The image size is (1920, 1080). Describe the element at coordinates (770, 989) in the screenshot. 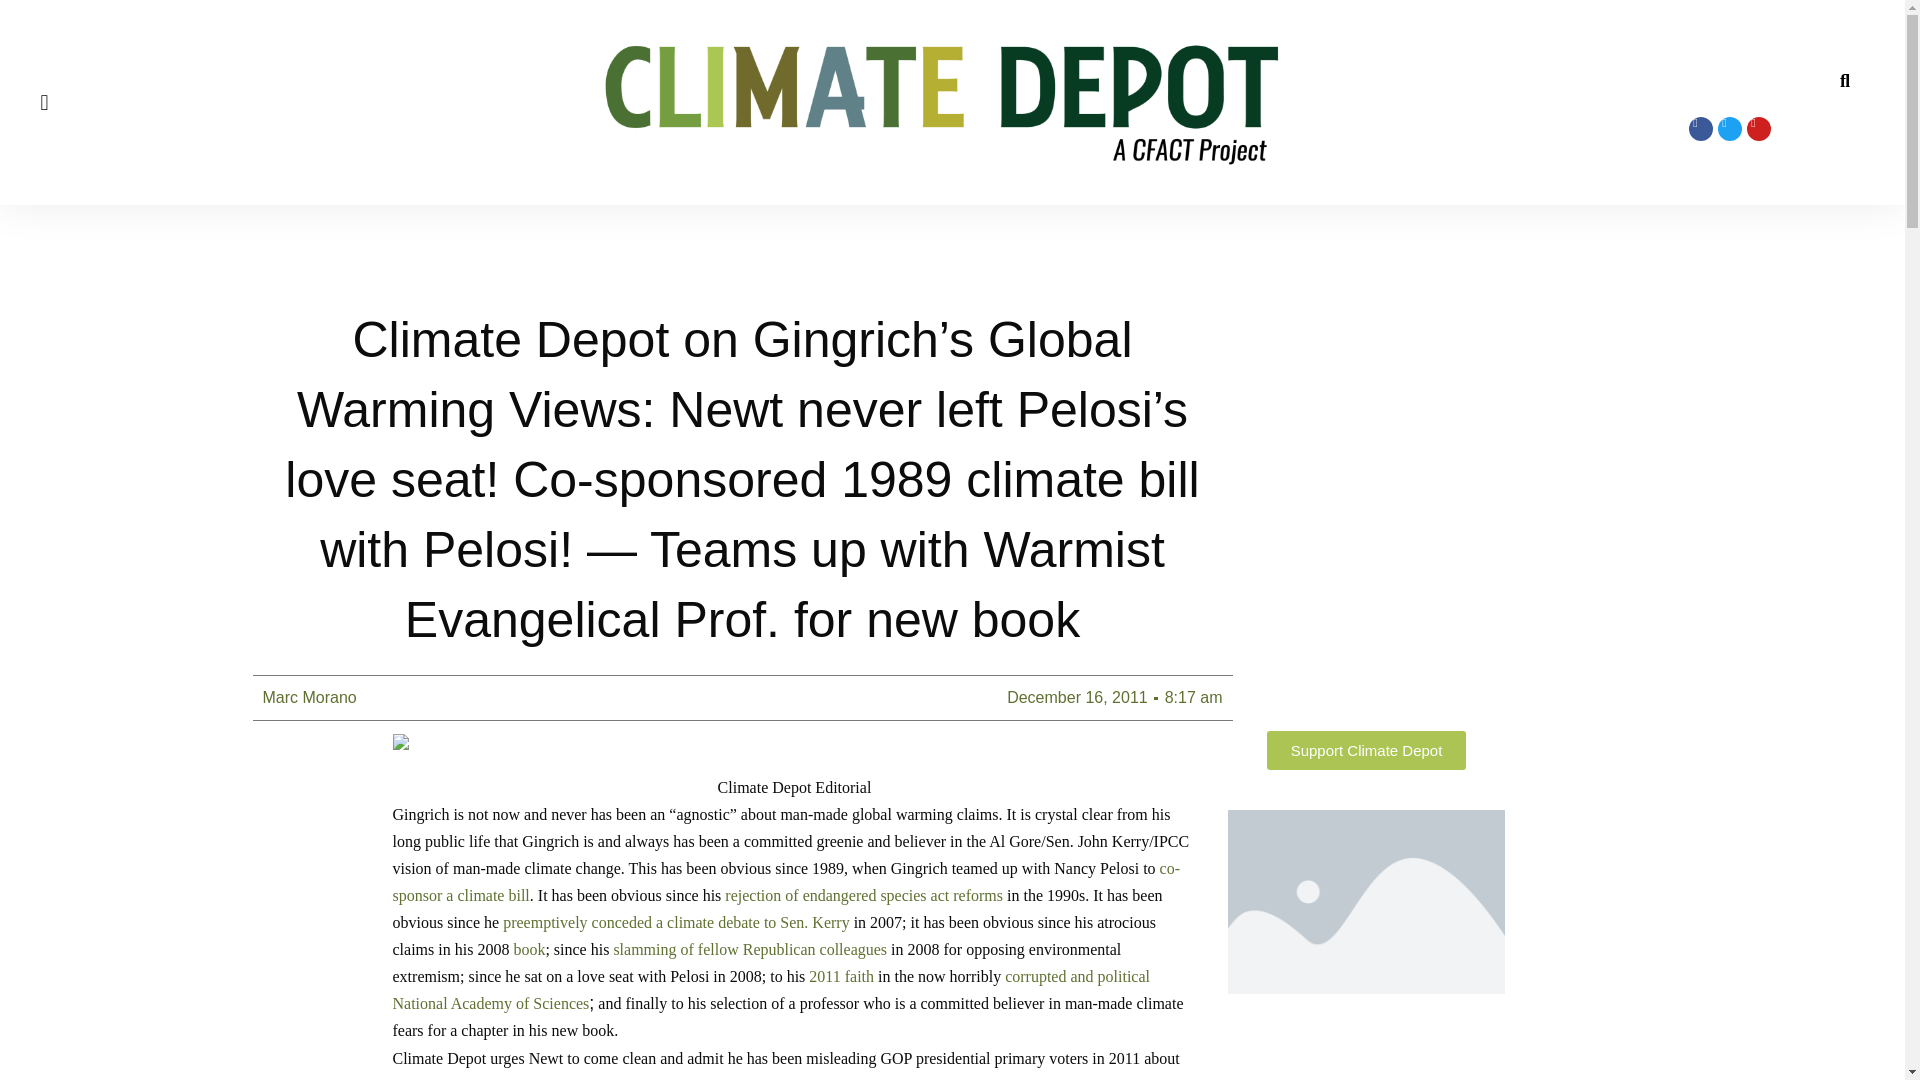

I see `corrupted and political National Academy of Sciences` at that location.